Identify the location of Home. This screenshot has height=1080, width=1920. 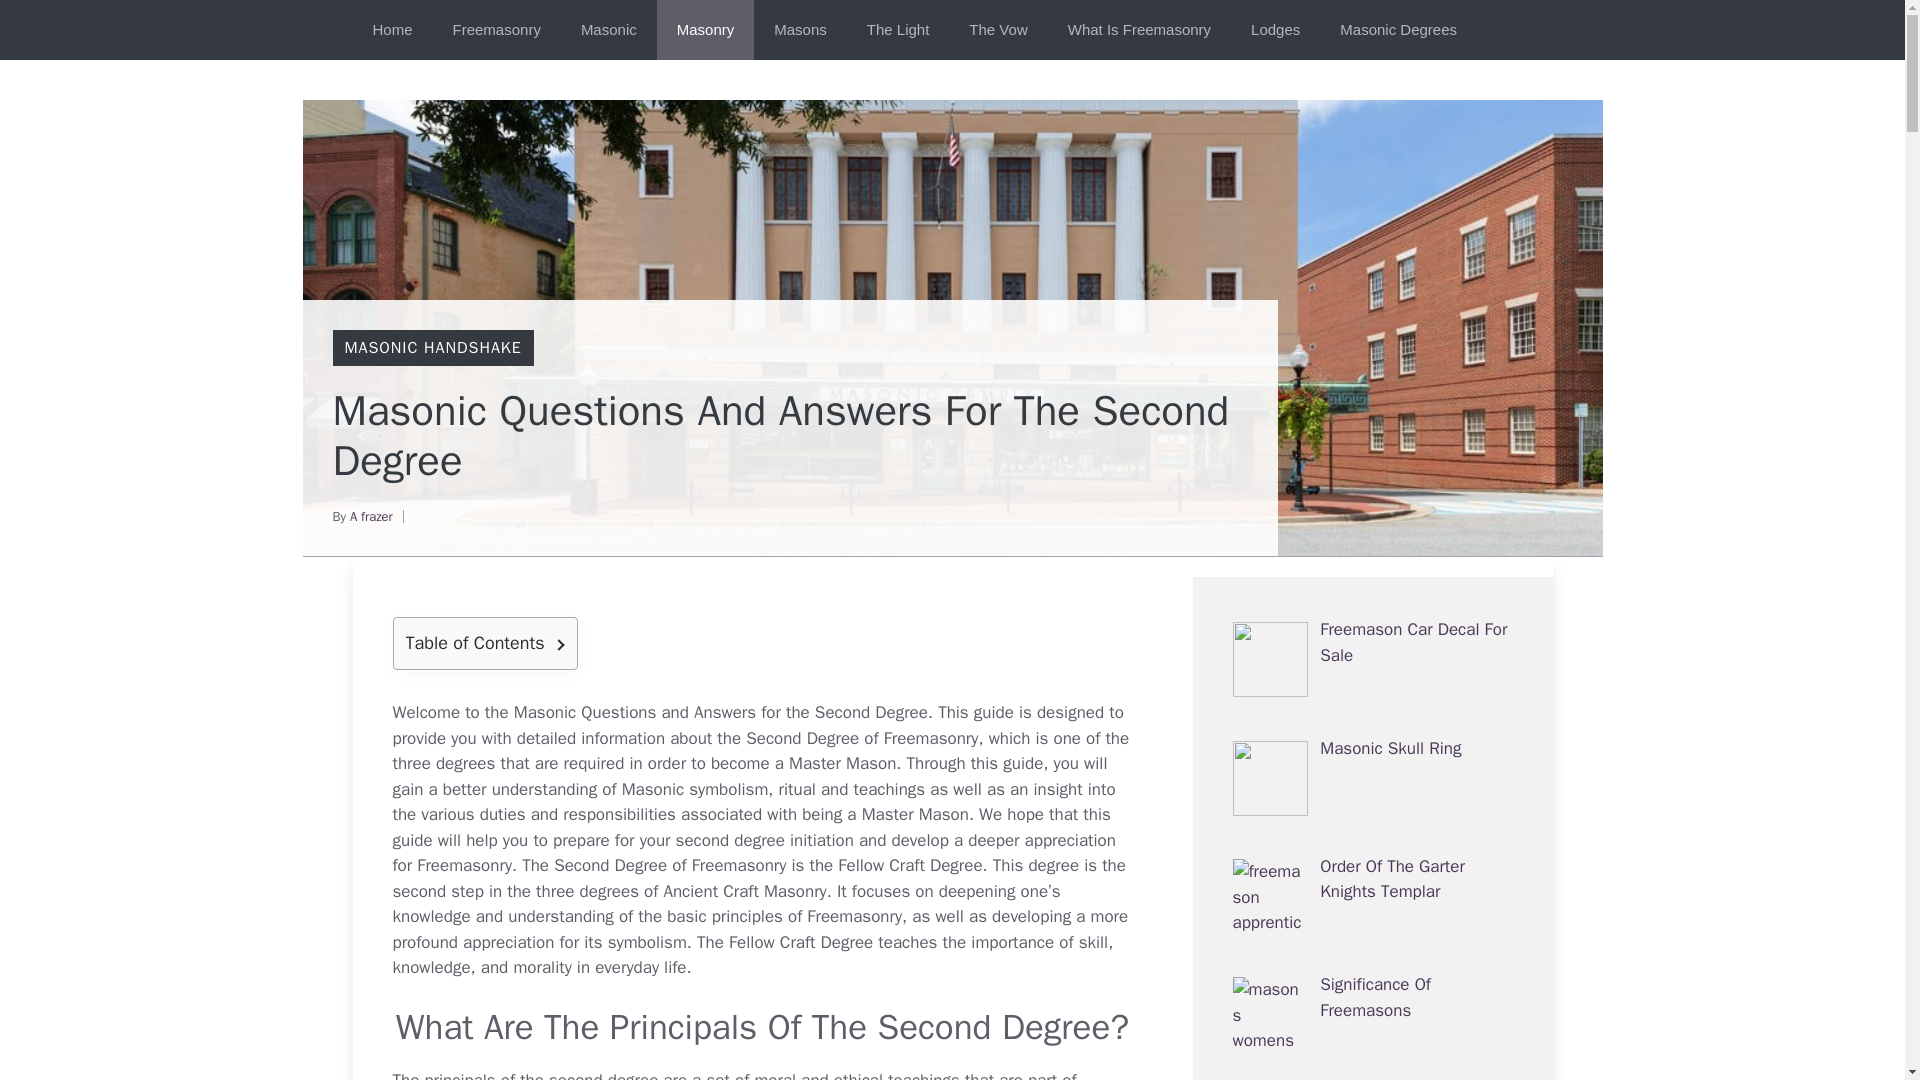
(392, 30).